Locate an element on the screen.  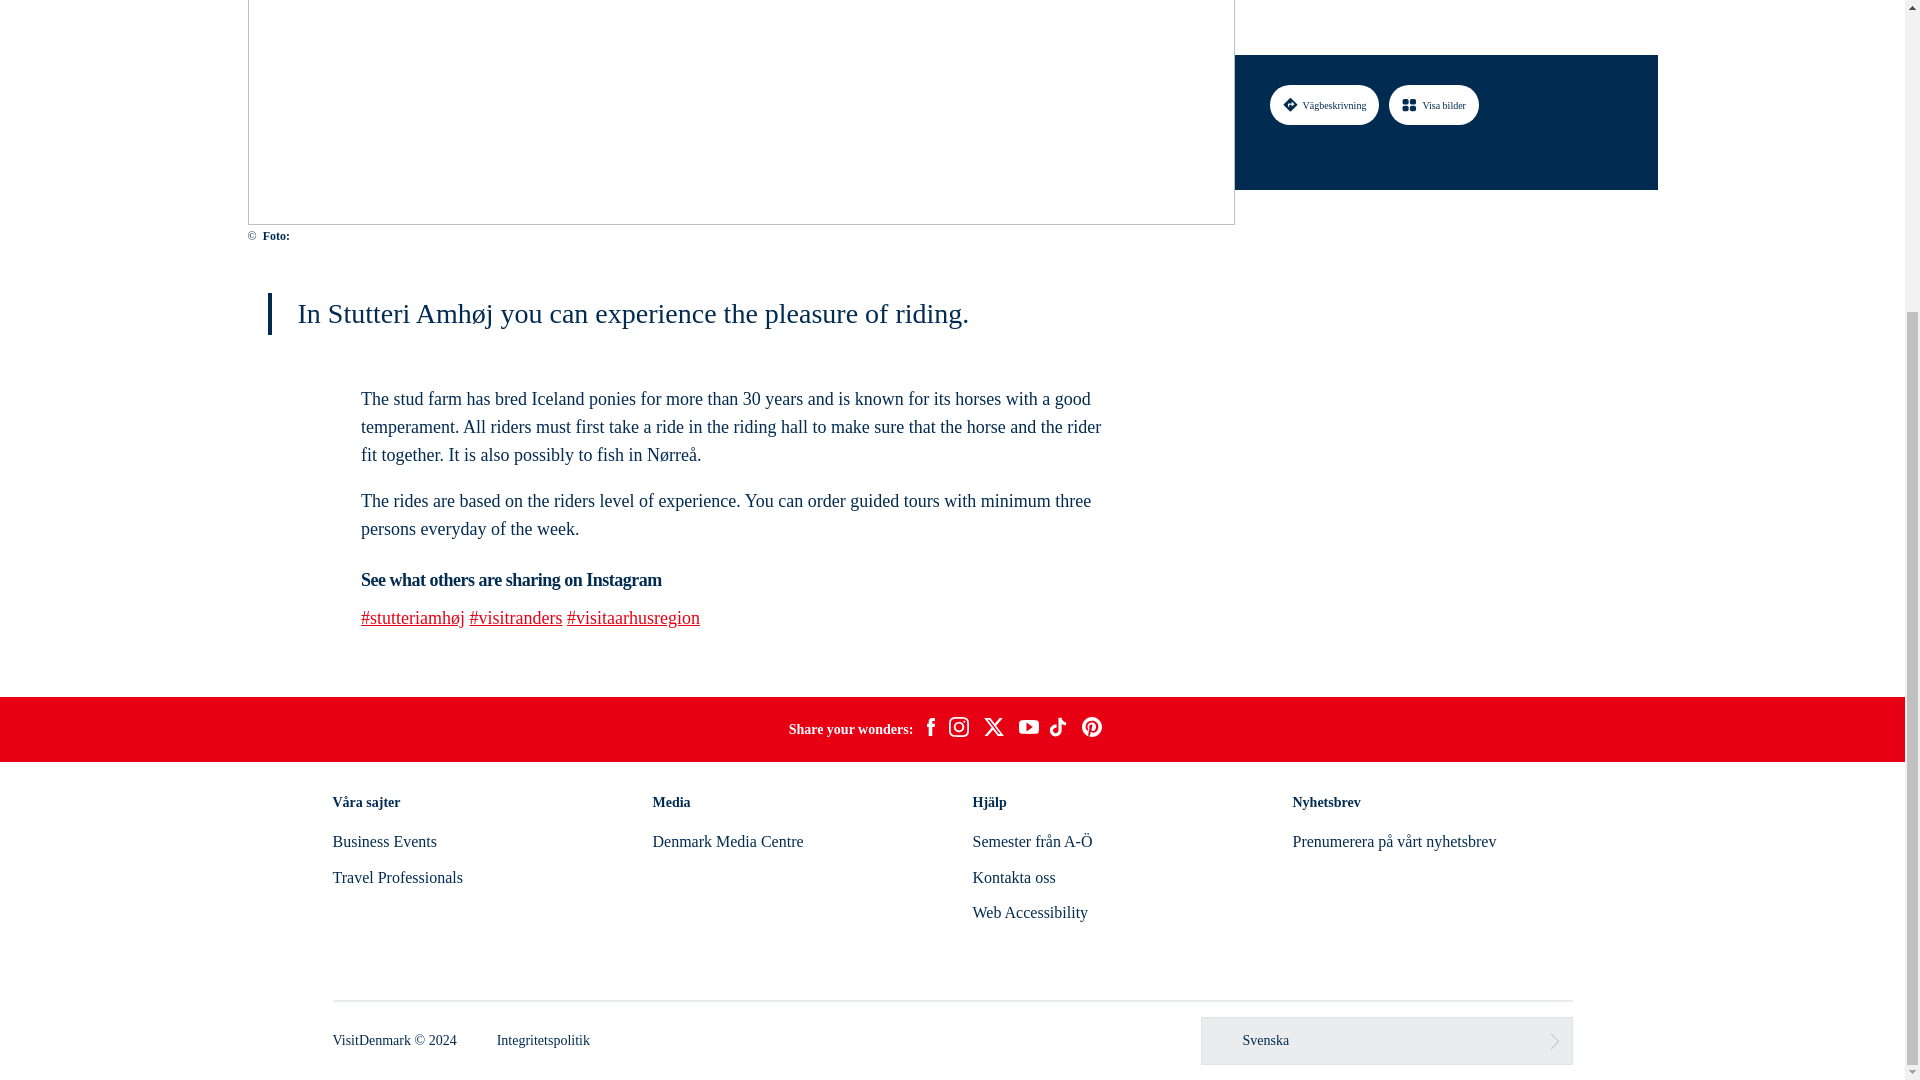
Business Events is located at coordinates (384, 840).